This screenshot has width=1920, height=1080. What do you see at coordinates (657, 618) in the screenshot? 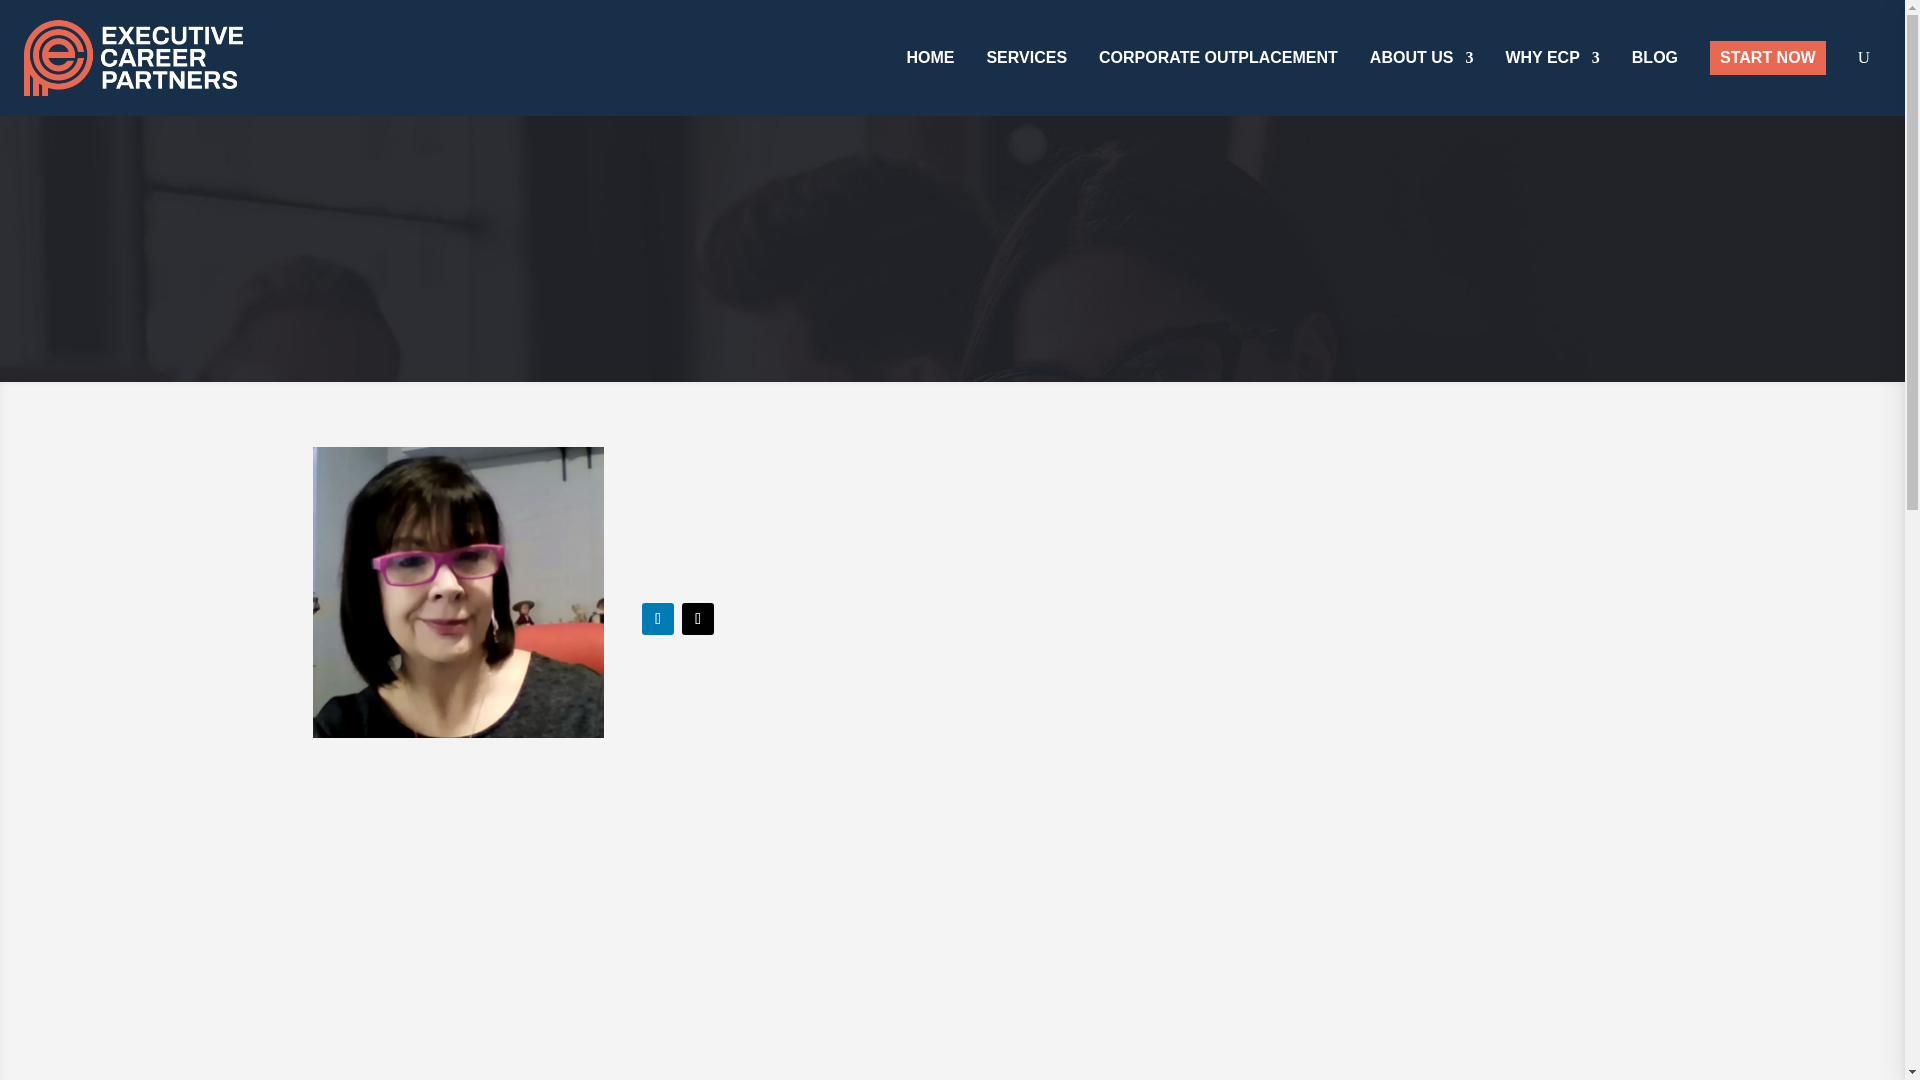
I see `Follow on LinkedIn` at bounding box center [657, 618].